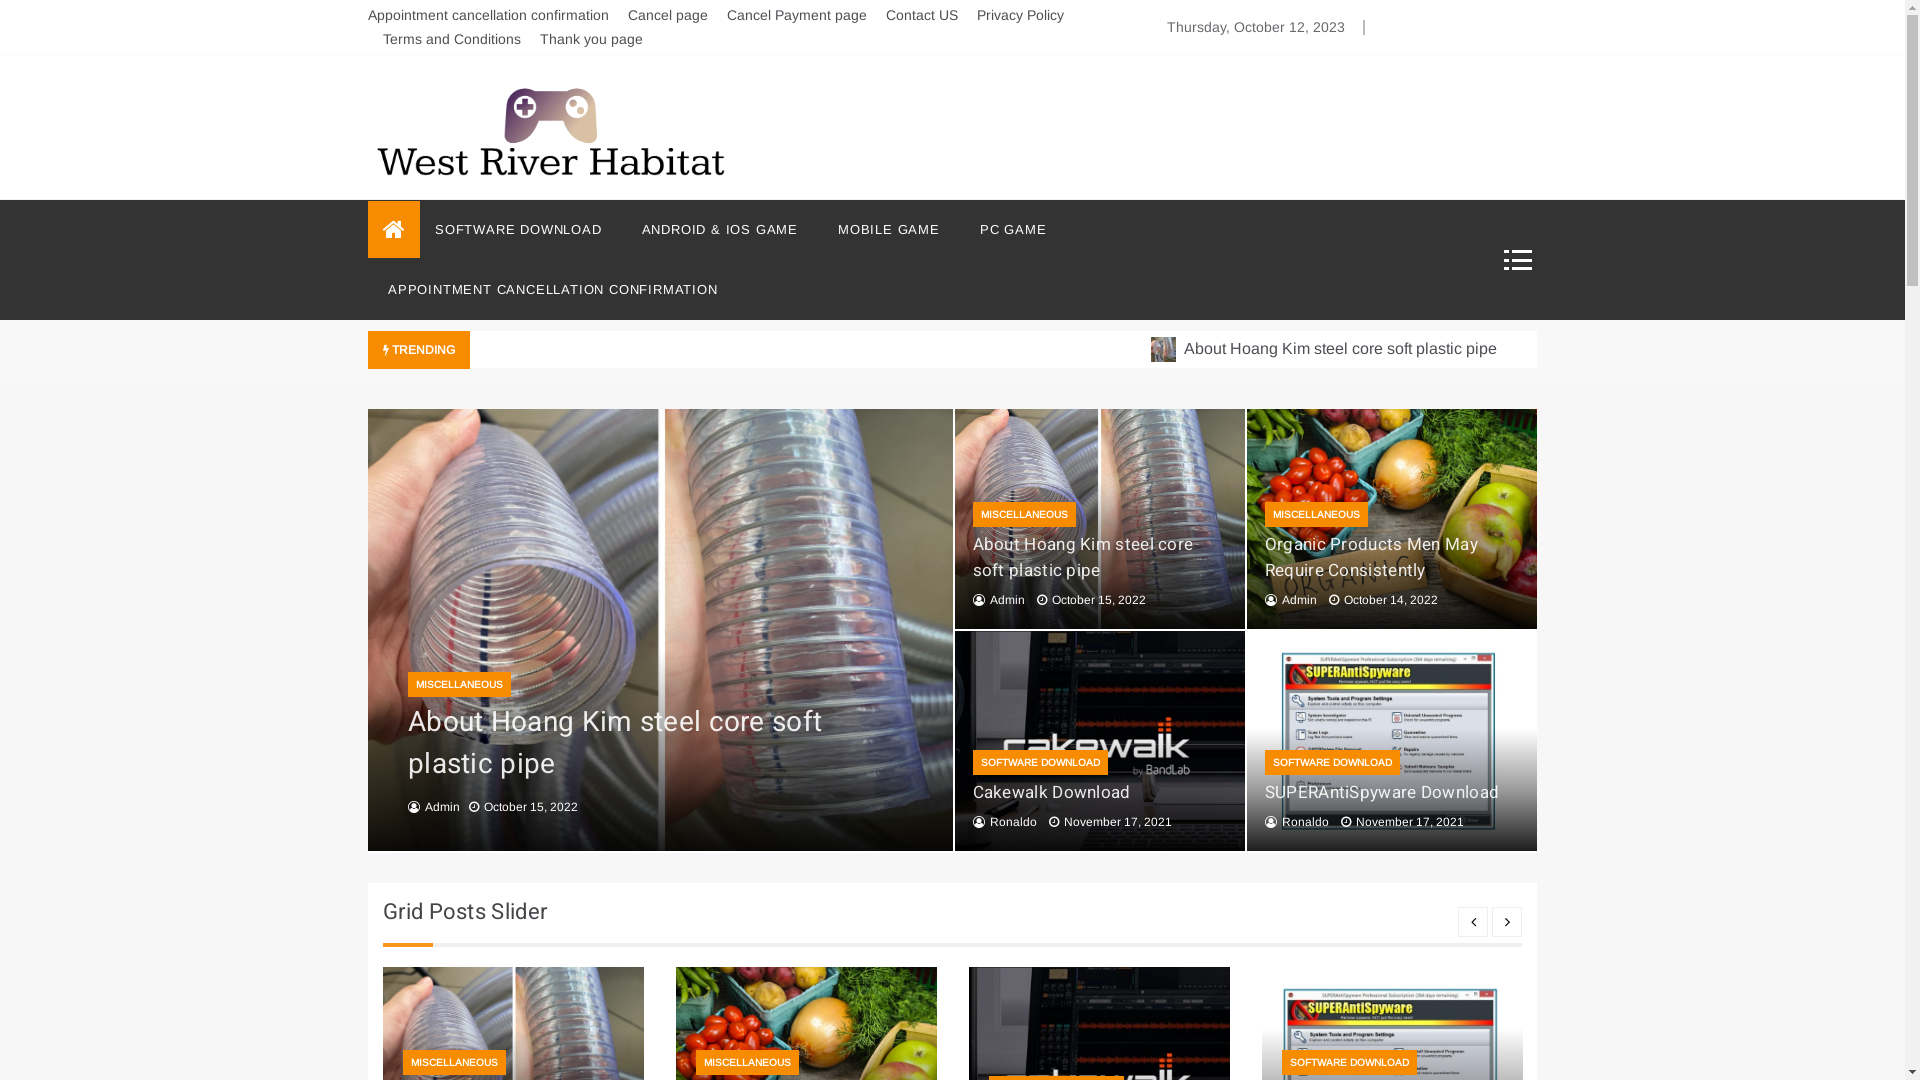 Image resolution: width=1920 pixels, height=1080 pixels. I want to click on Admin, so click(1008, 600).